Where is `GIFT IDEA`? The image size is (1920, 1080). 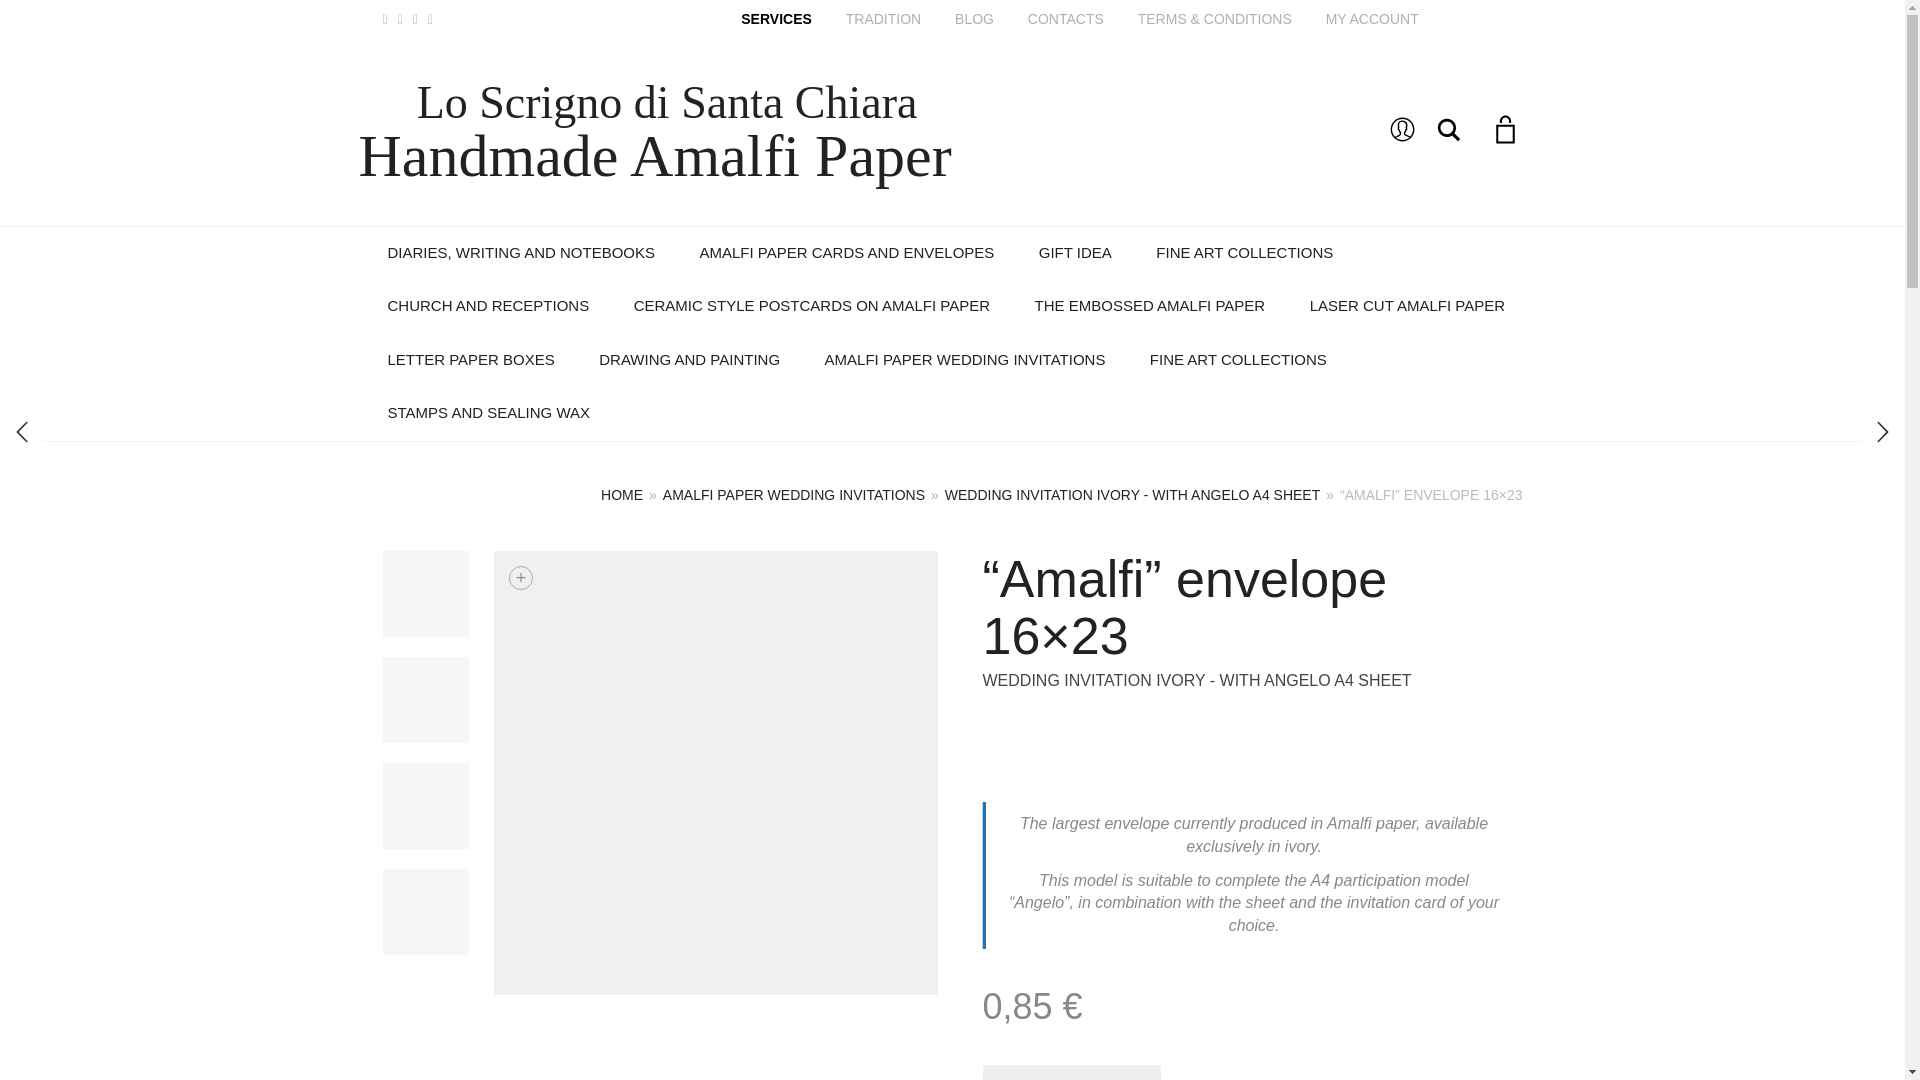 GIFT IDEA is located at coordinates (1076, 252).